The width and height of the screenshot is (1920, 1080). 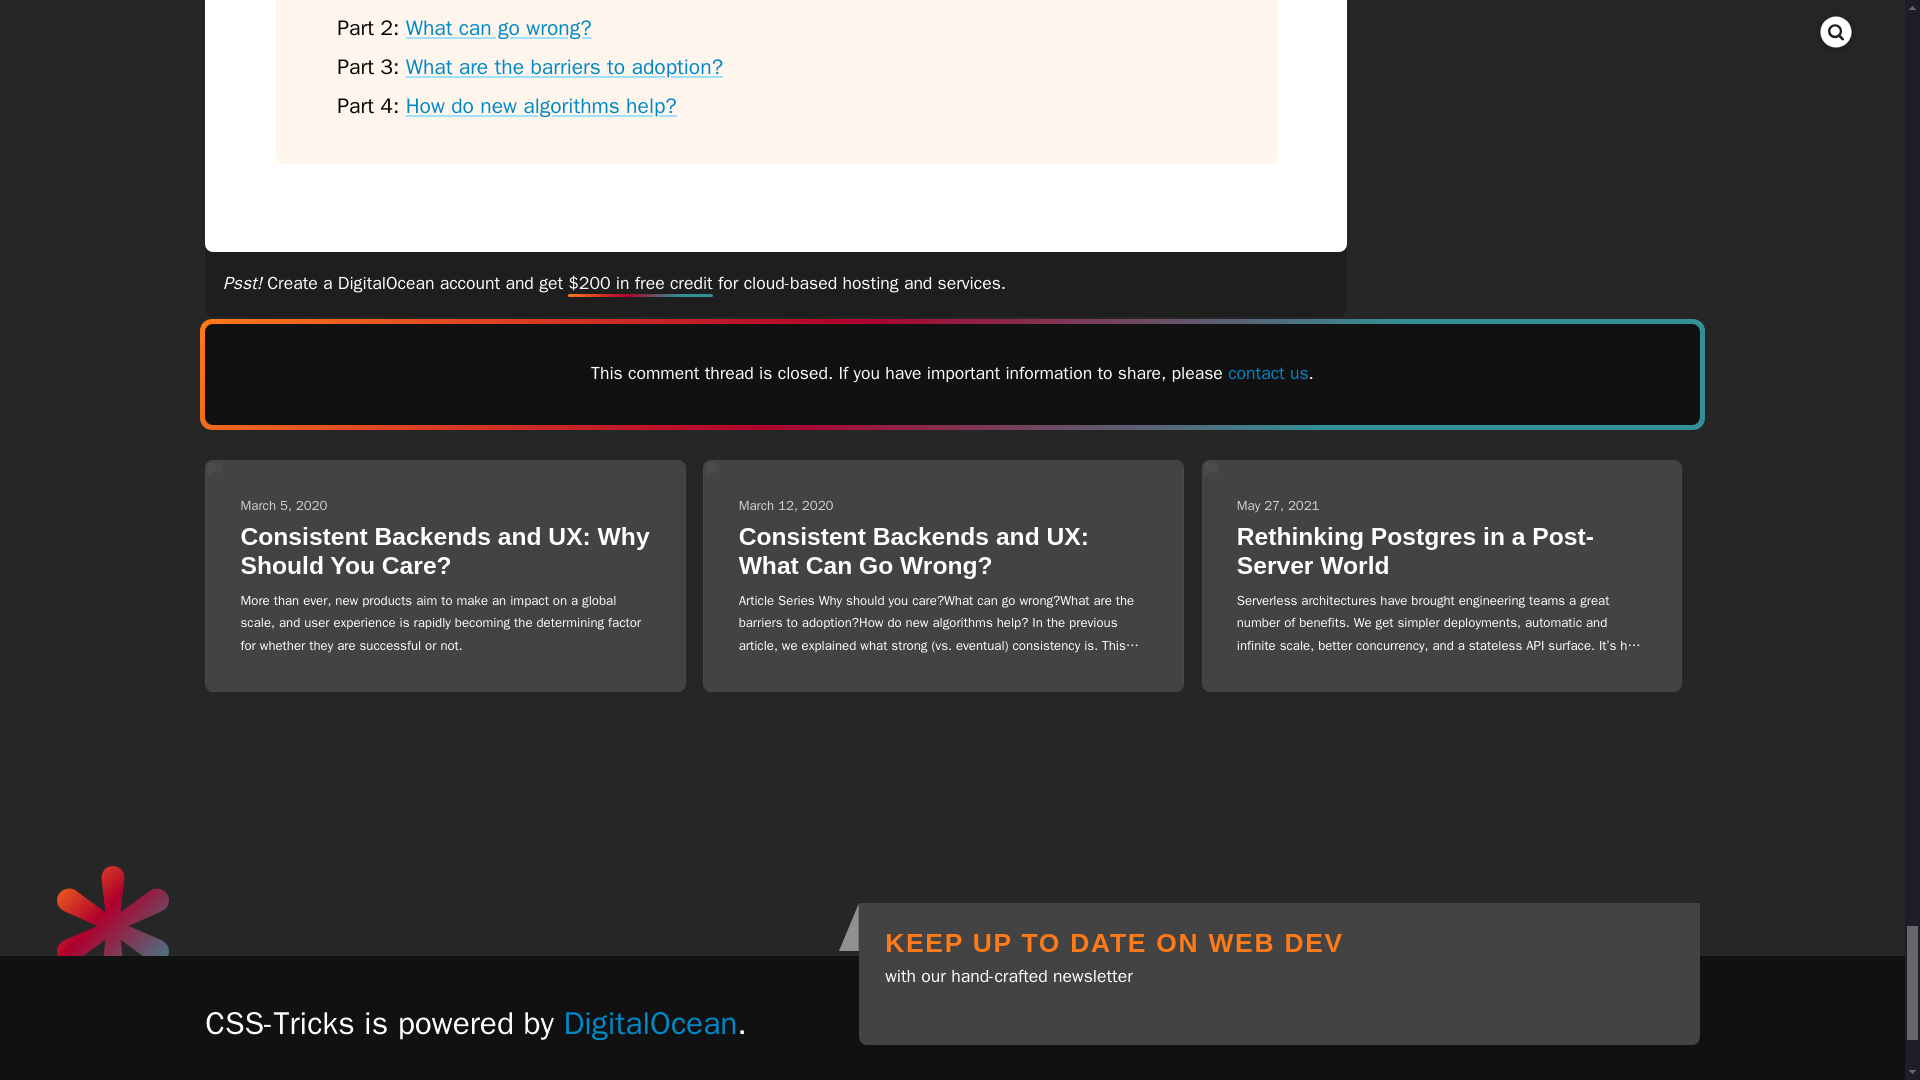 What do you see at coordinates (1268, 372) in the screenshot?
I see `contact us` at bounding box center [1268, 372].